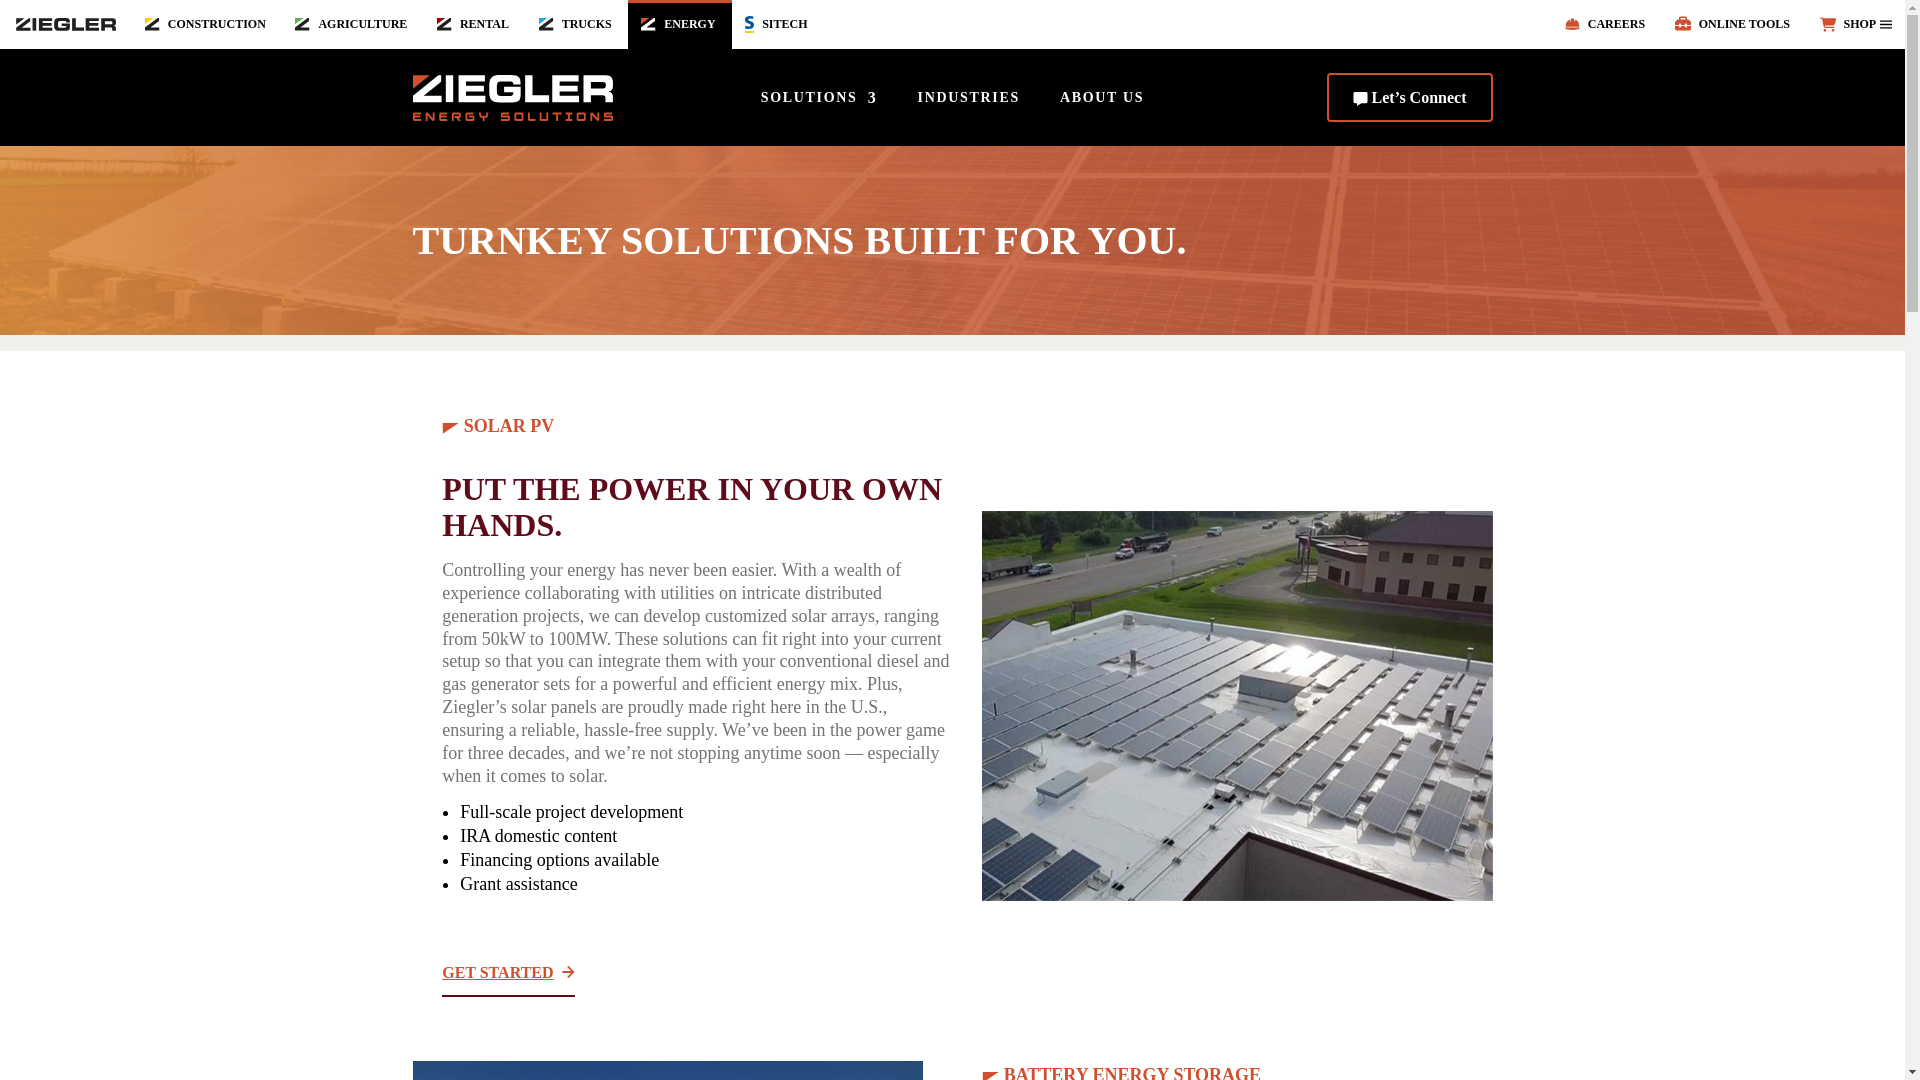  What do you see at coordinates (679, 24) in the screenshot?
I see `ENERGY` at bounding box center [679, 24].